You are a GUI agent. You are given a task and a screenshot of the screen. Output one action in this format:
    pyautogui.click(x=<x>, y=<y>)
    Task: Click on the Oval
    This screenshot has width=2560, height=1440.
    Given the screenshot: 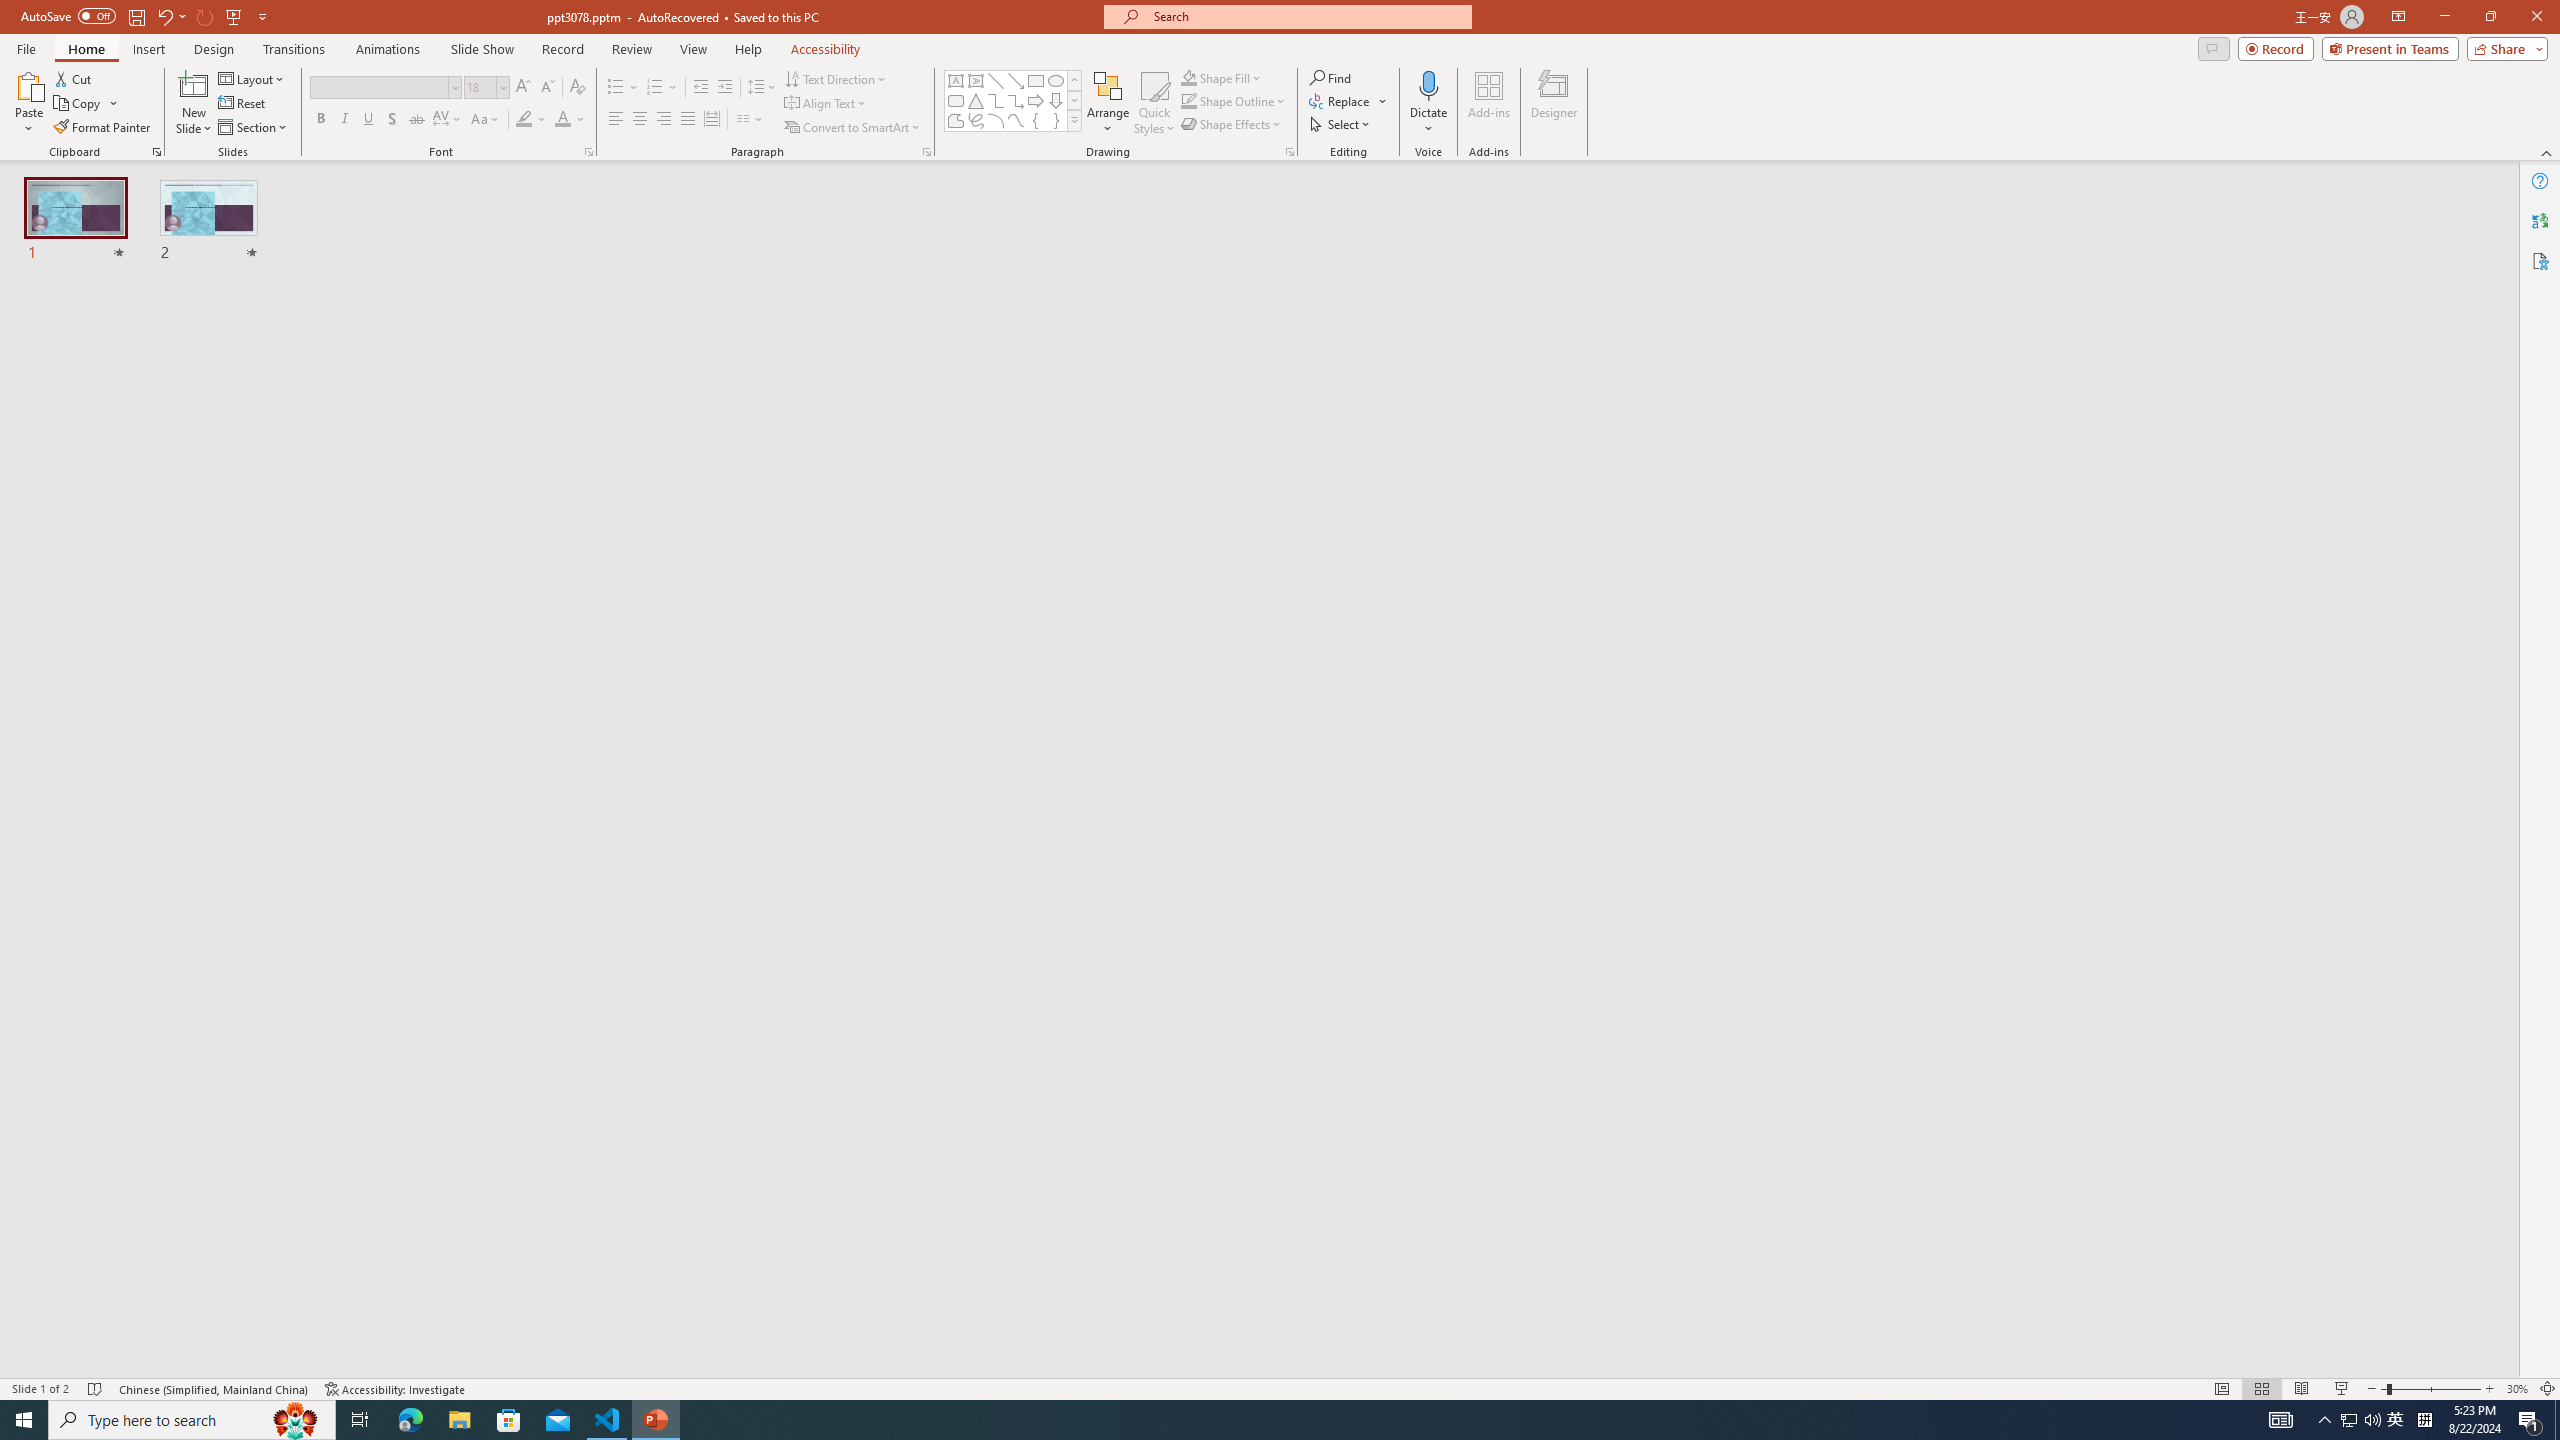 What is the action you would take?
    pyautogui.click(x=1056, y=80)
    